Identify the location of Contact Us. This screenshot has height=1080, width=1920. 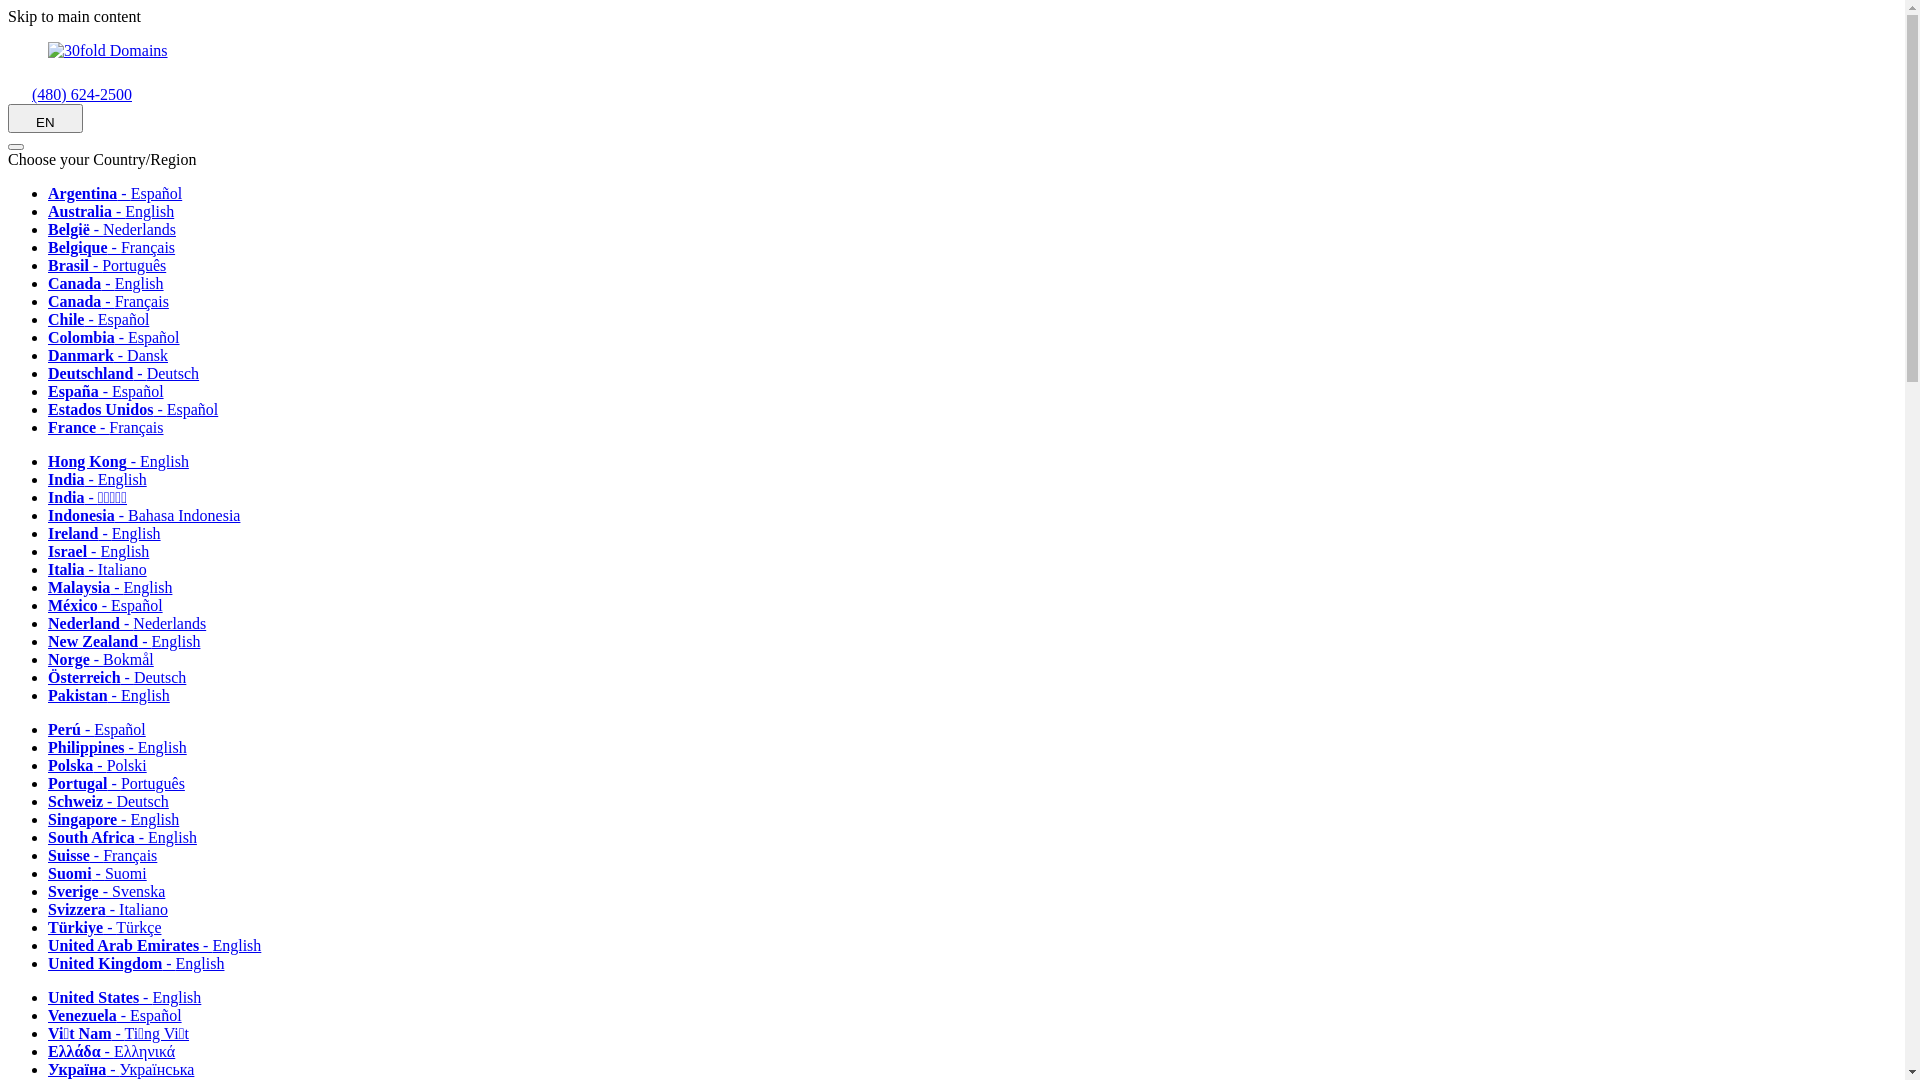
(20, 94).